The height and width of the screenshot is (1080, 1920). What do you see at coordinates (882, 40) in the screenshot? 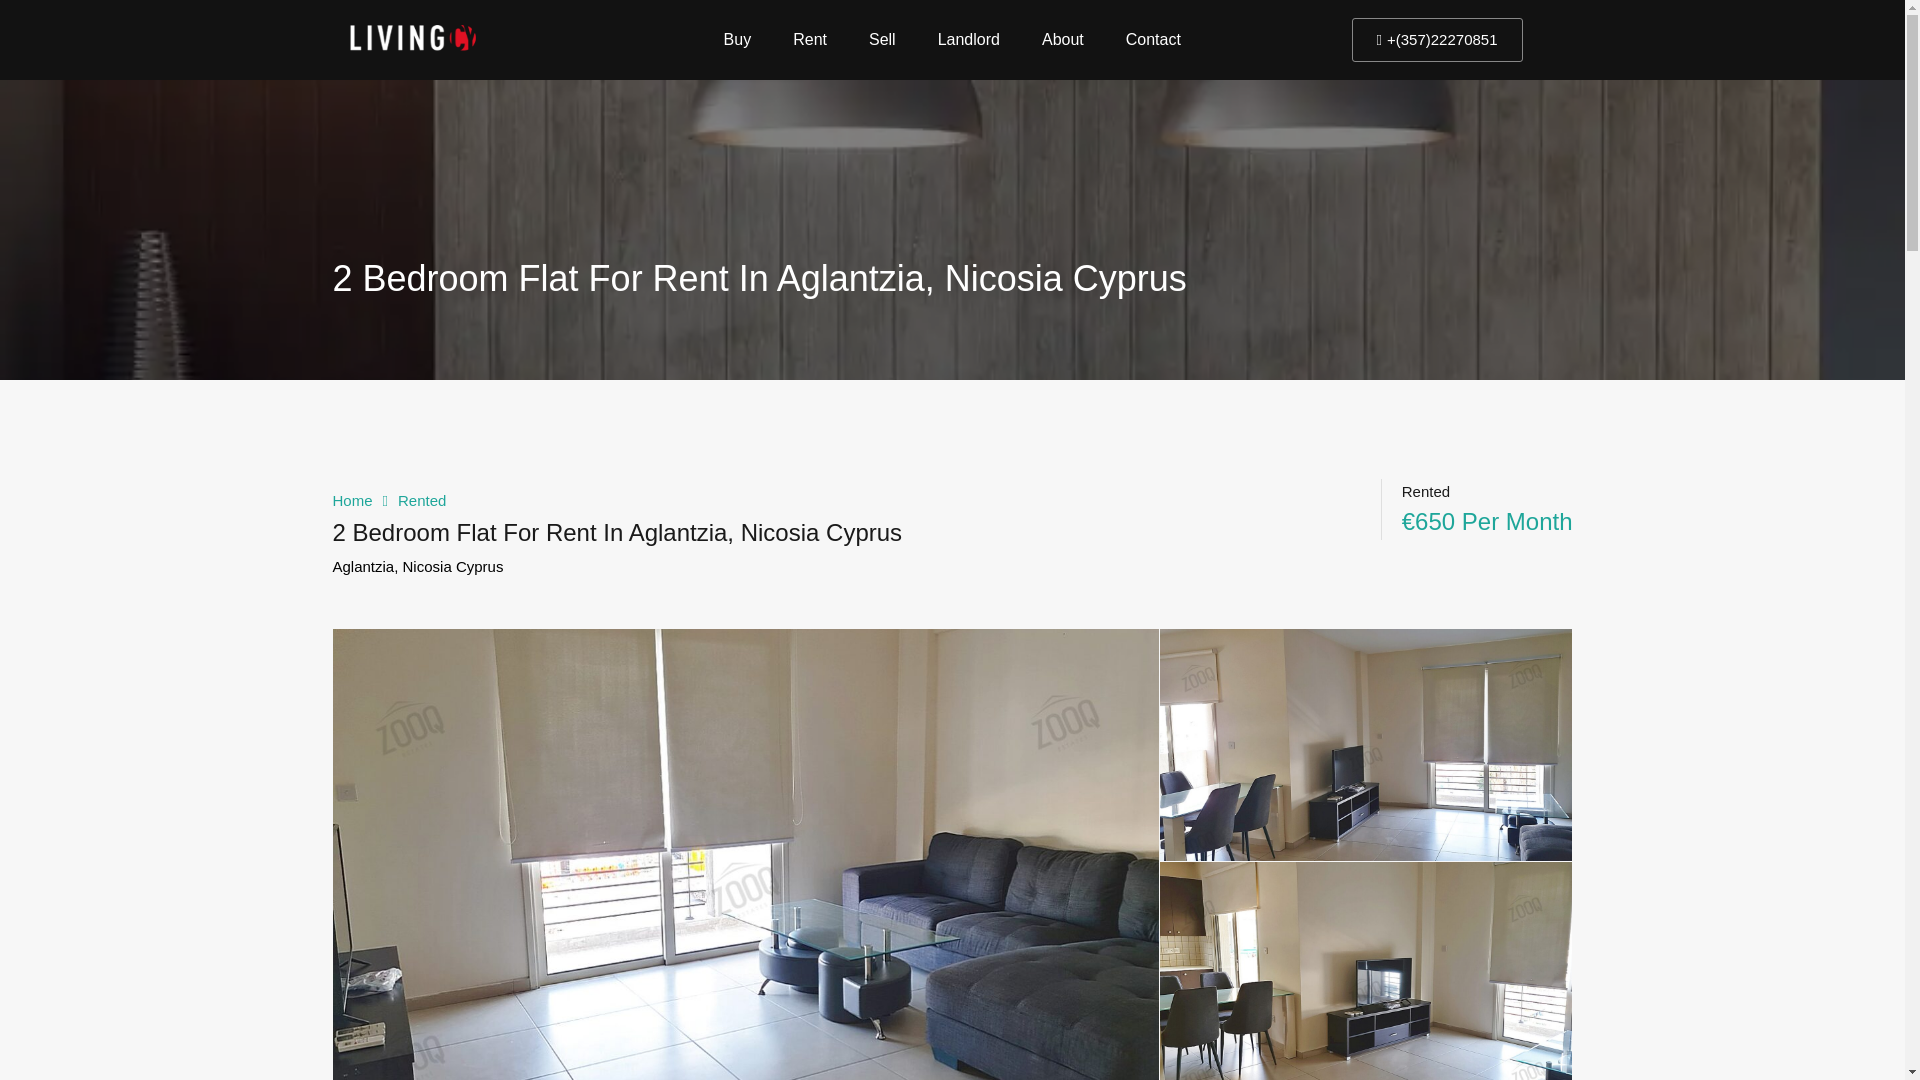
I see `Sell` at bounding box center [882, 40].